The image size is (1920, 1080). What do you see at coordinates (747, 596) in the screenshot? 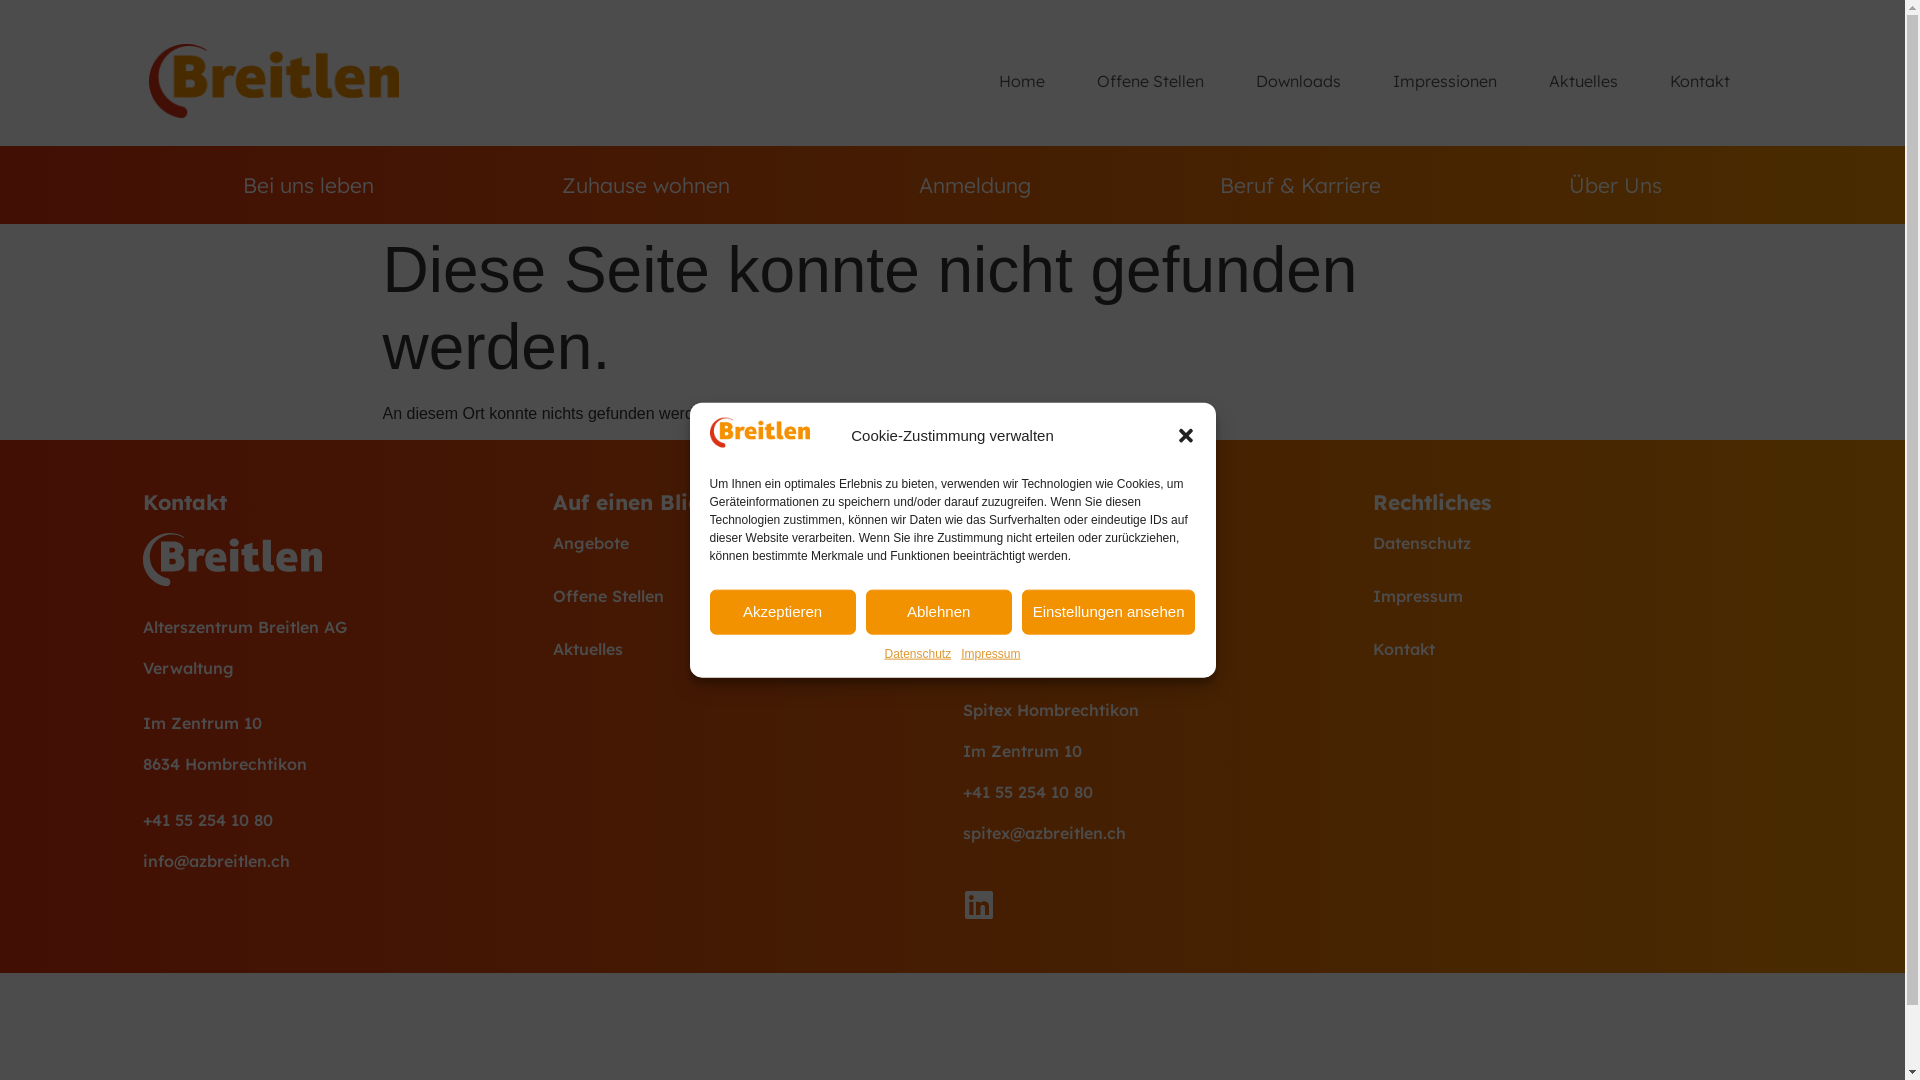
I see `Offene Stellen` at bounding box center [747, 596].